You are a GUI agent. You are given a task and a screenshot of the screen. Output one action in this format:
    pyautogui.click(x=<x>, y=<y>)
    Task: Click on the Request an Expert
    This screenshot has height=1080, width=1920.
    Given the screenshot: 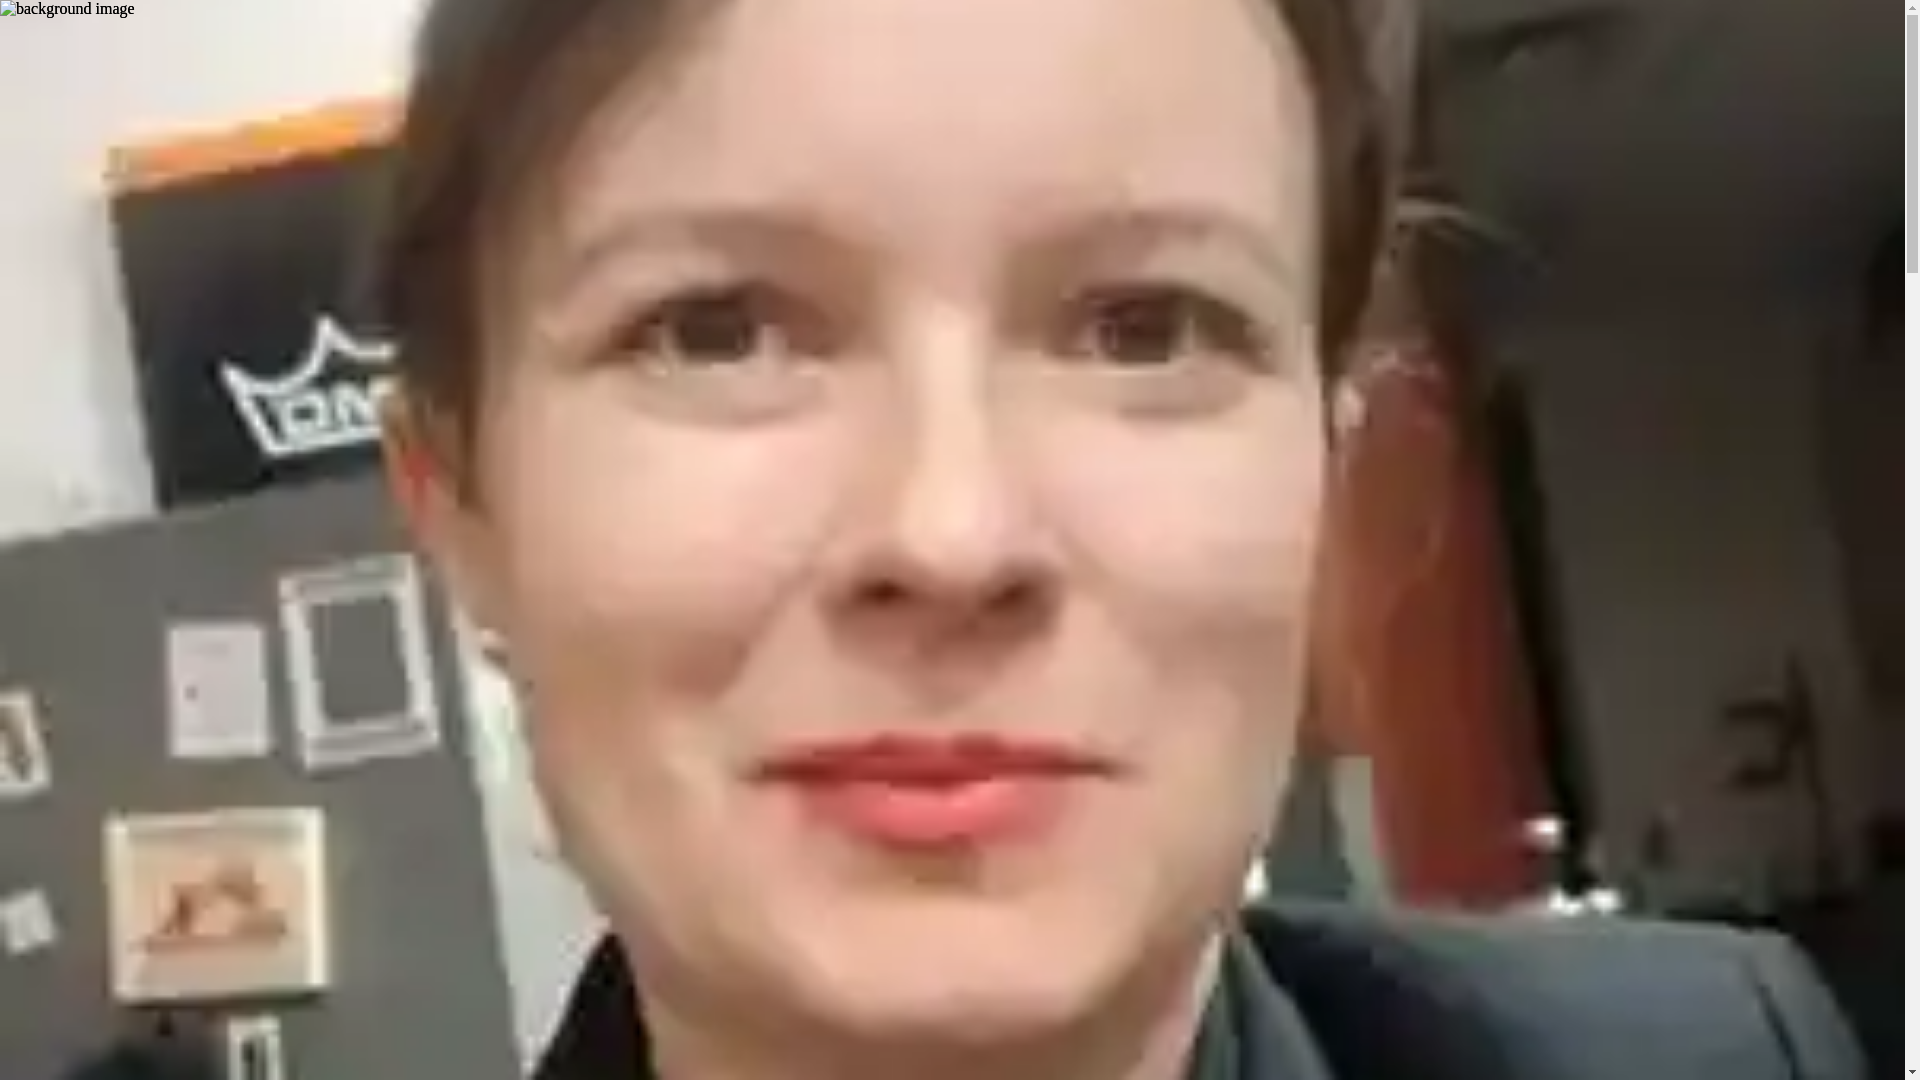 What is the action you would take?
    pyautogui.click(x=66, y=261)
    